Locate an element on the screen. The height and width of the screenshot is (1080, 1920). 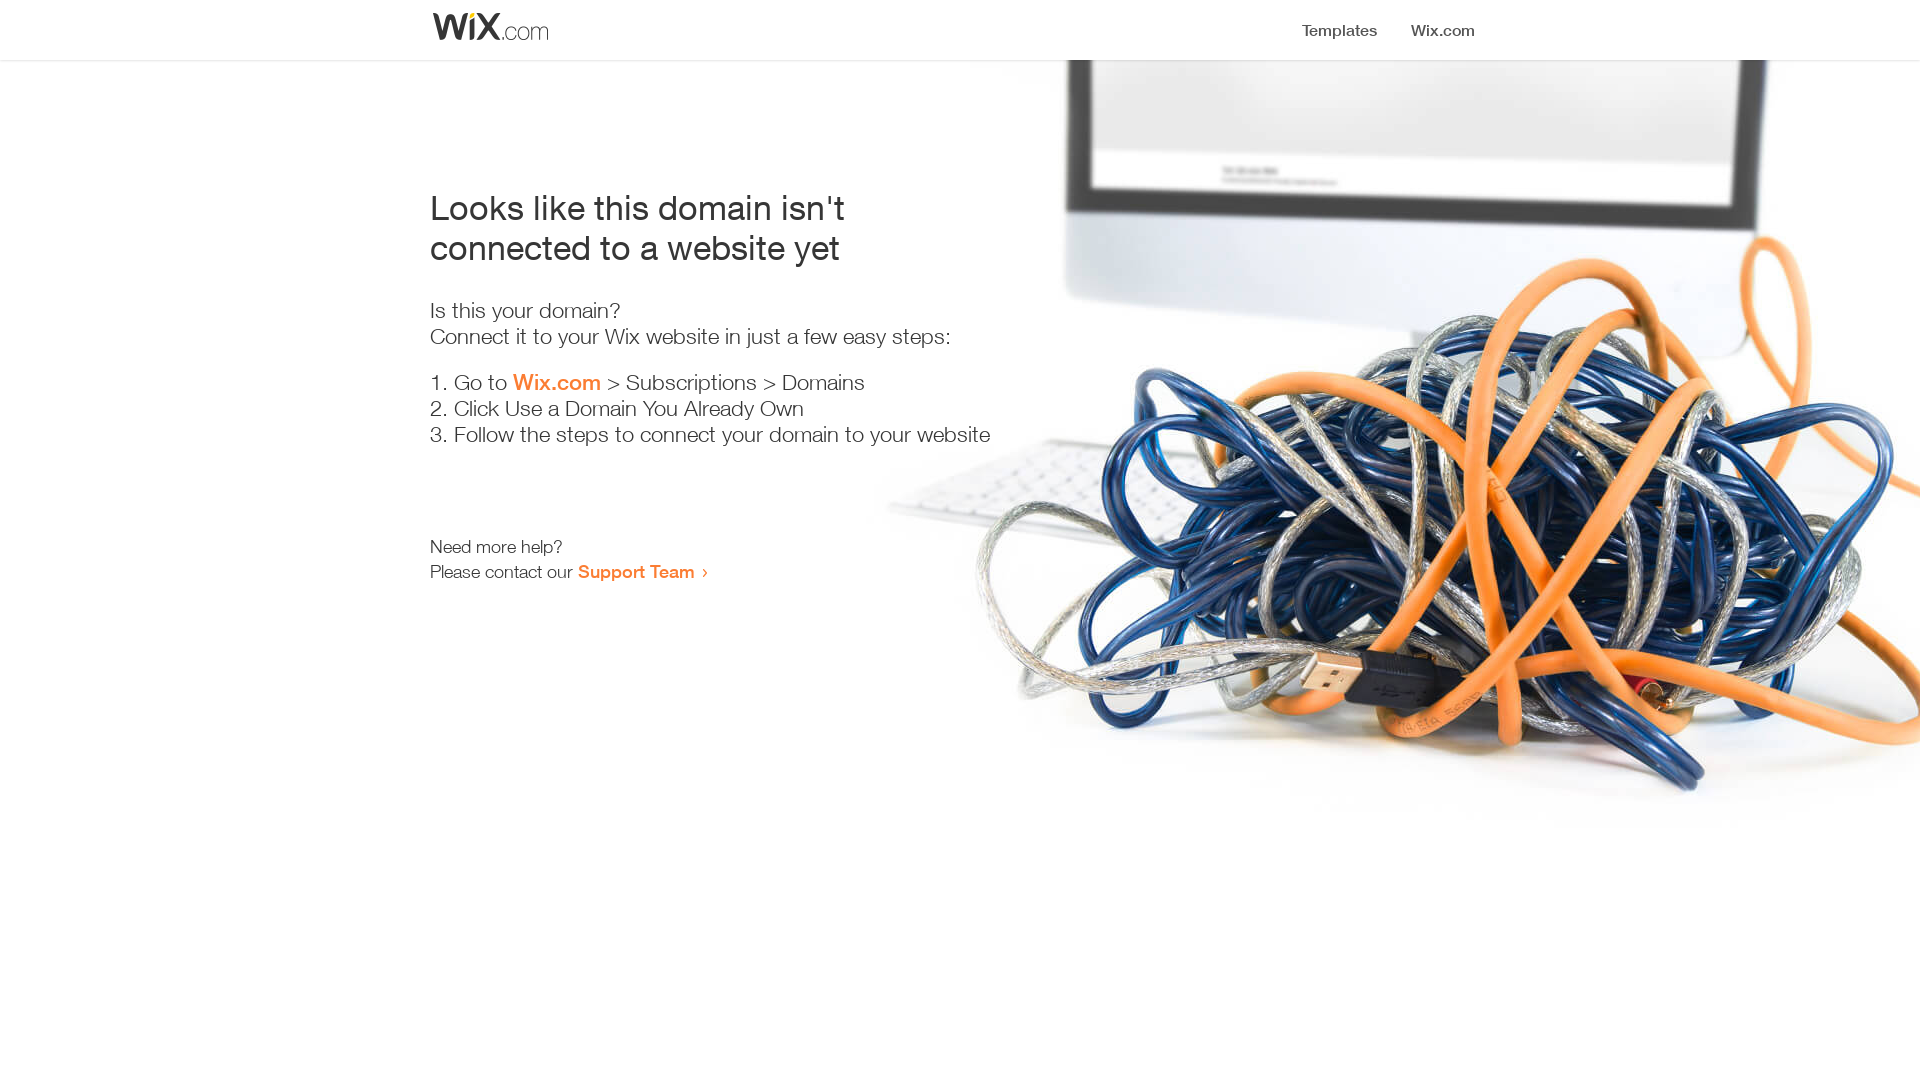
Wix.com is located at coordinates (557, 382).